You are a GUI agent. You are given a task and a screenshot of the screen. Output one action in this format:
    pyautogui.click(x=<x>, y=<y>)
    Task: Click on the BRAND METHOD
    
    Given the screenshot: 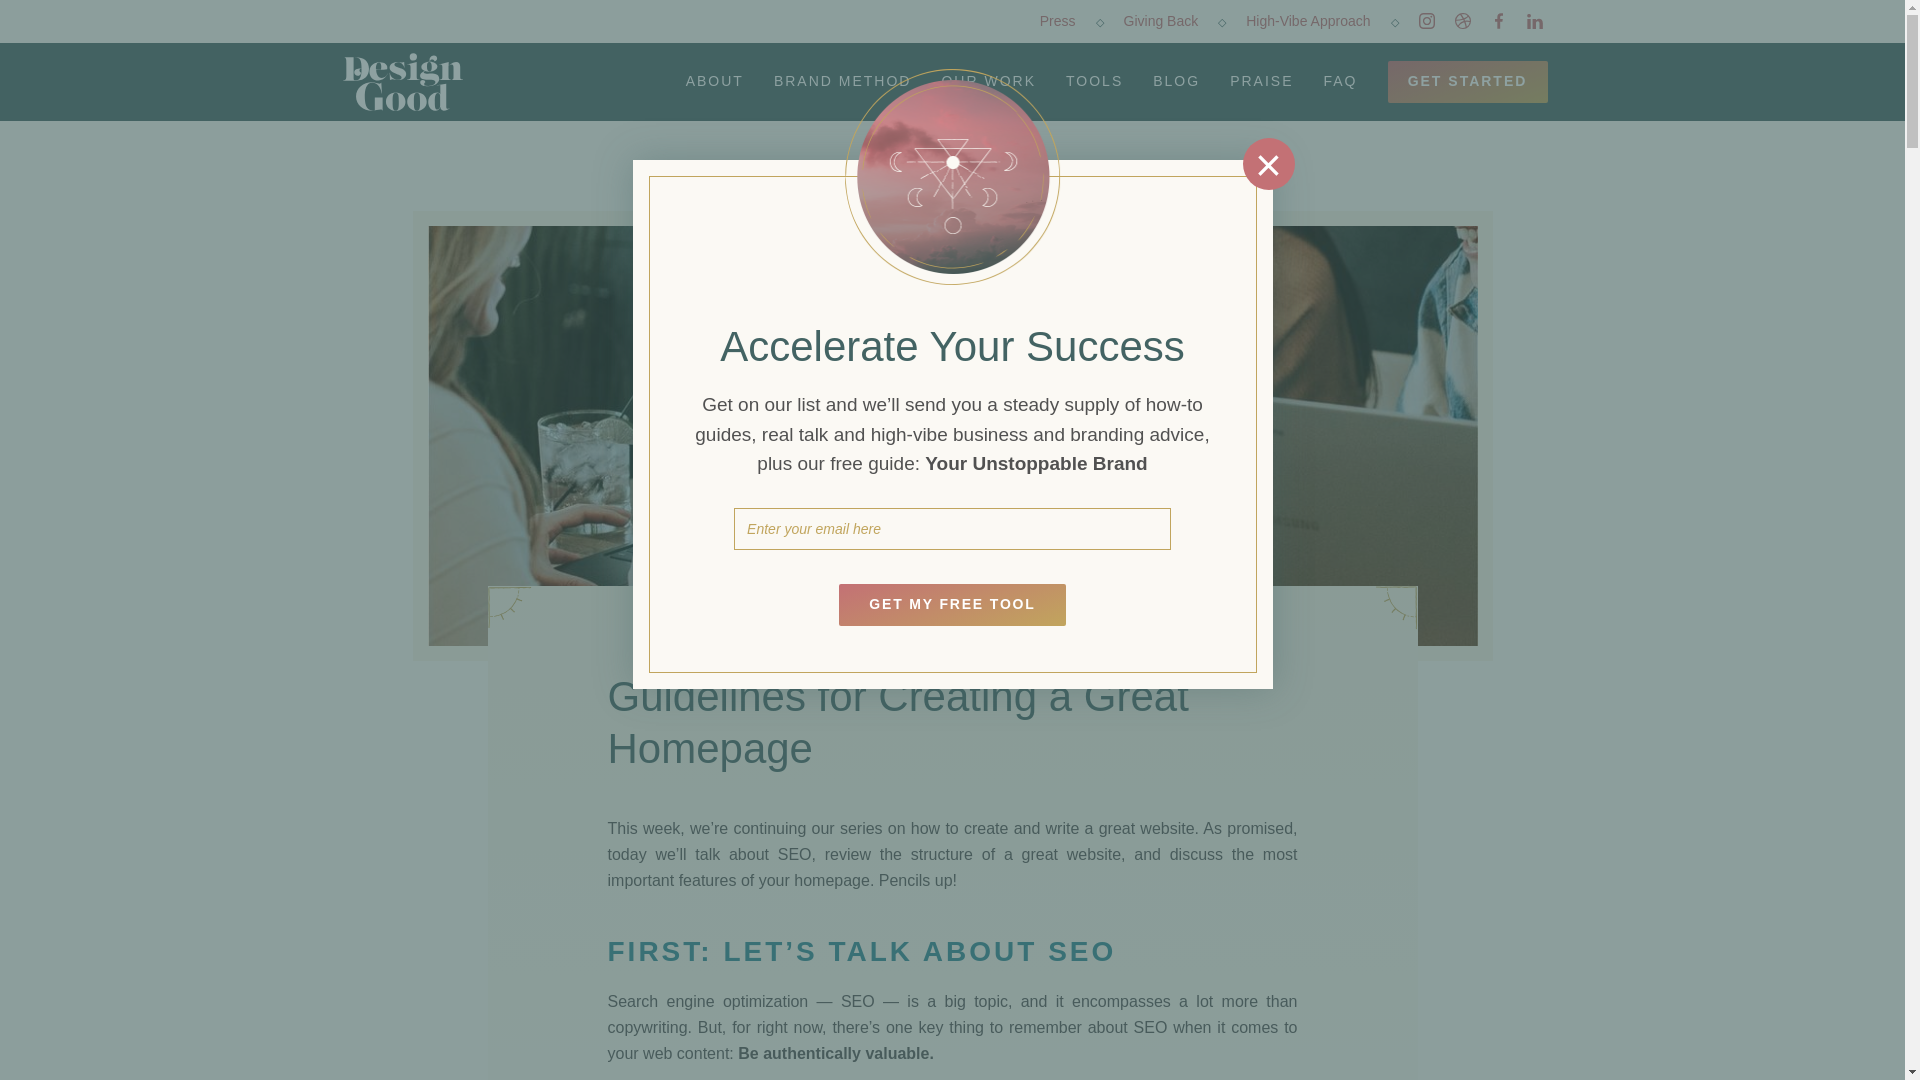 What is the action you would take?
    pyautogui.click(x=842, y=81)
    